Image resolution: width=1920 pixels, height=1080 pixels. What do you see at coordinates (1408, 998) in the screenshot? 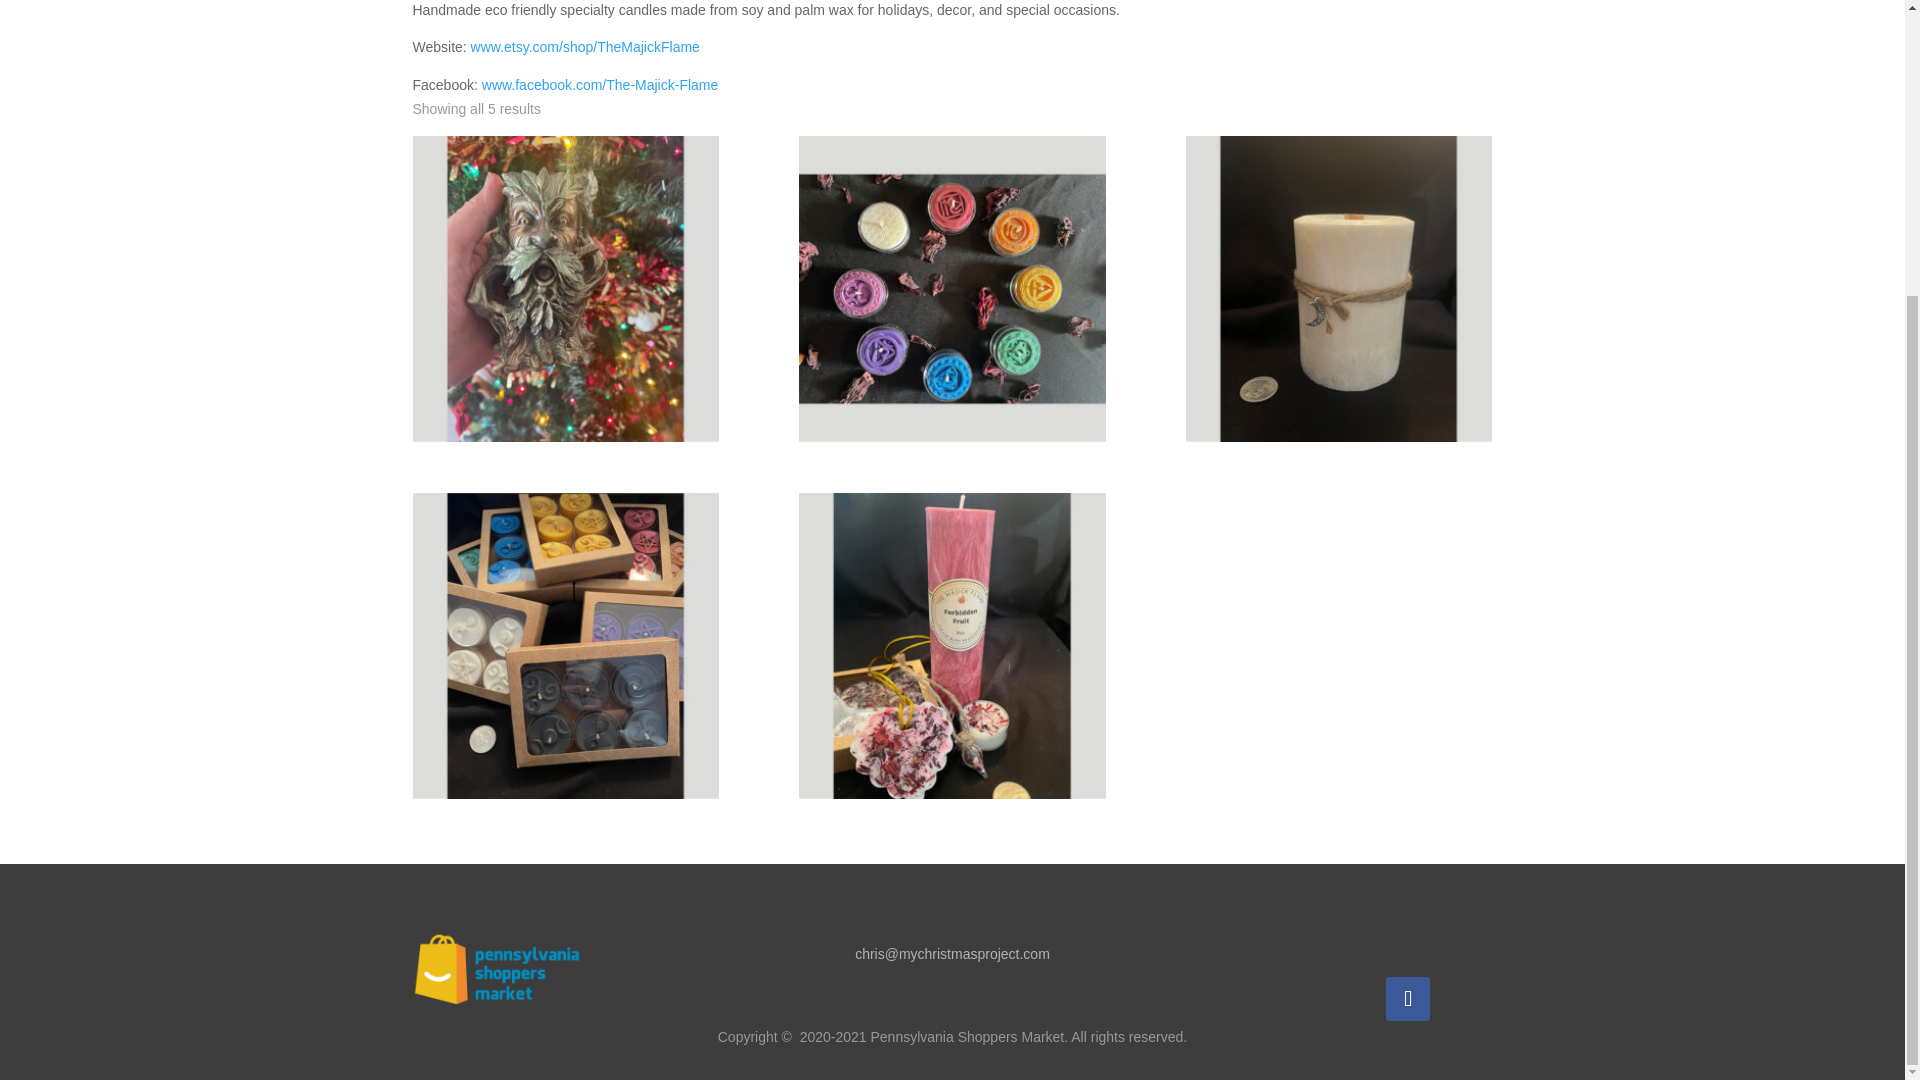
I see `Follow on Facebook` at bounding box center [1408, 998].